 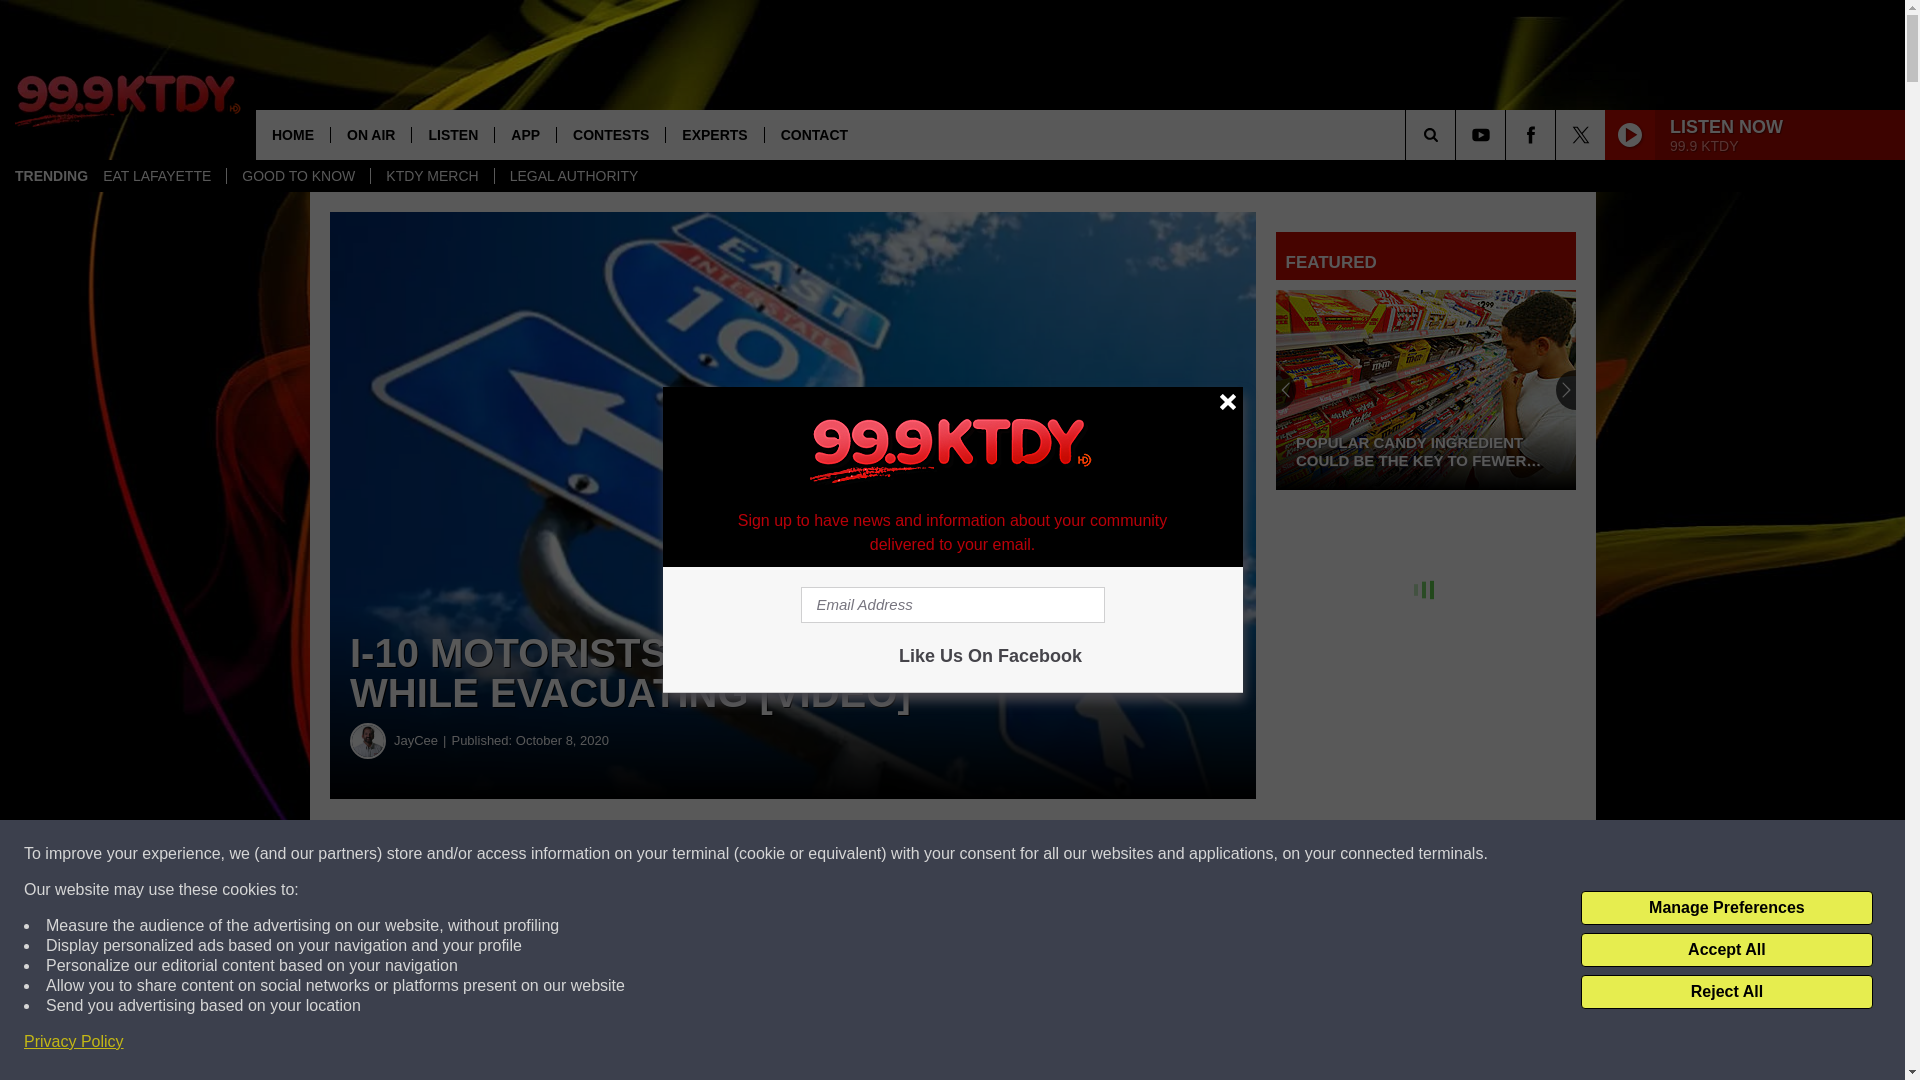 I want to click on HOME, so click(x=292, y=134).